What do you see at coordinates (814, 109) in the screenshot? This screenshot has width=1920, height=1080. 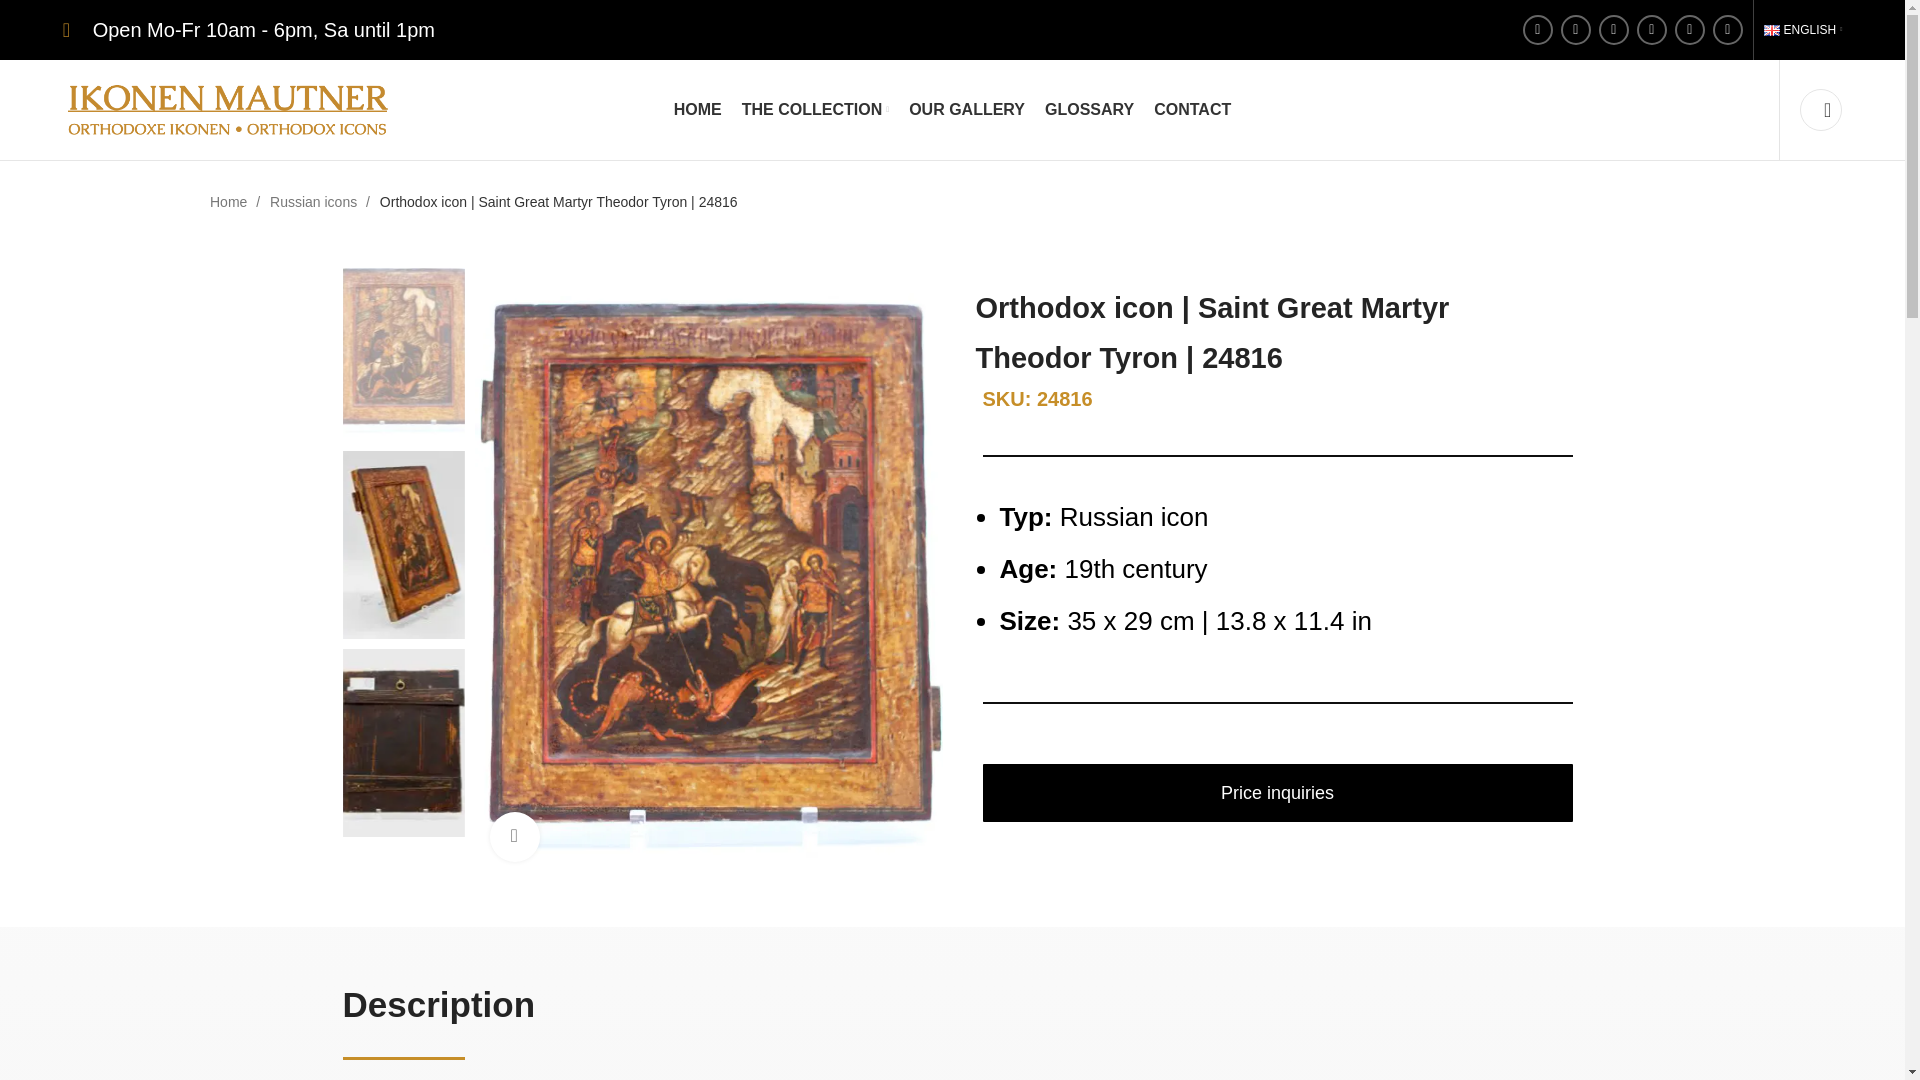 I see `THE COLLECTION` at bounding box center [814, 109].